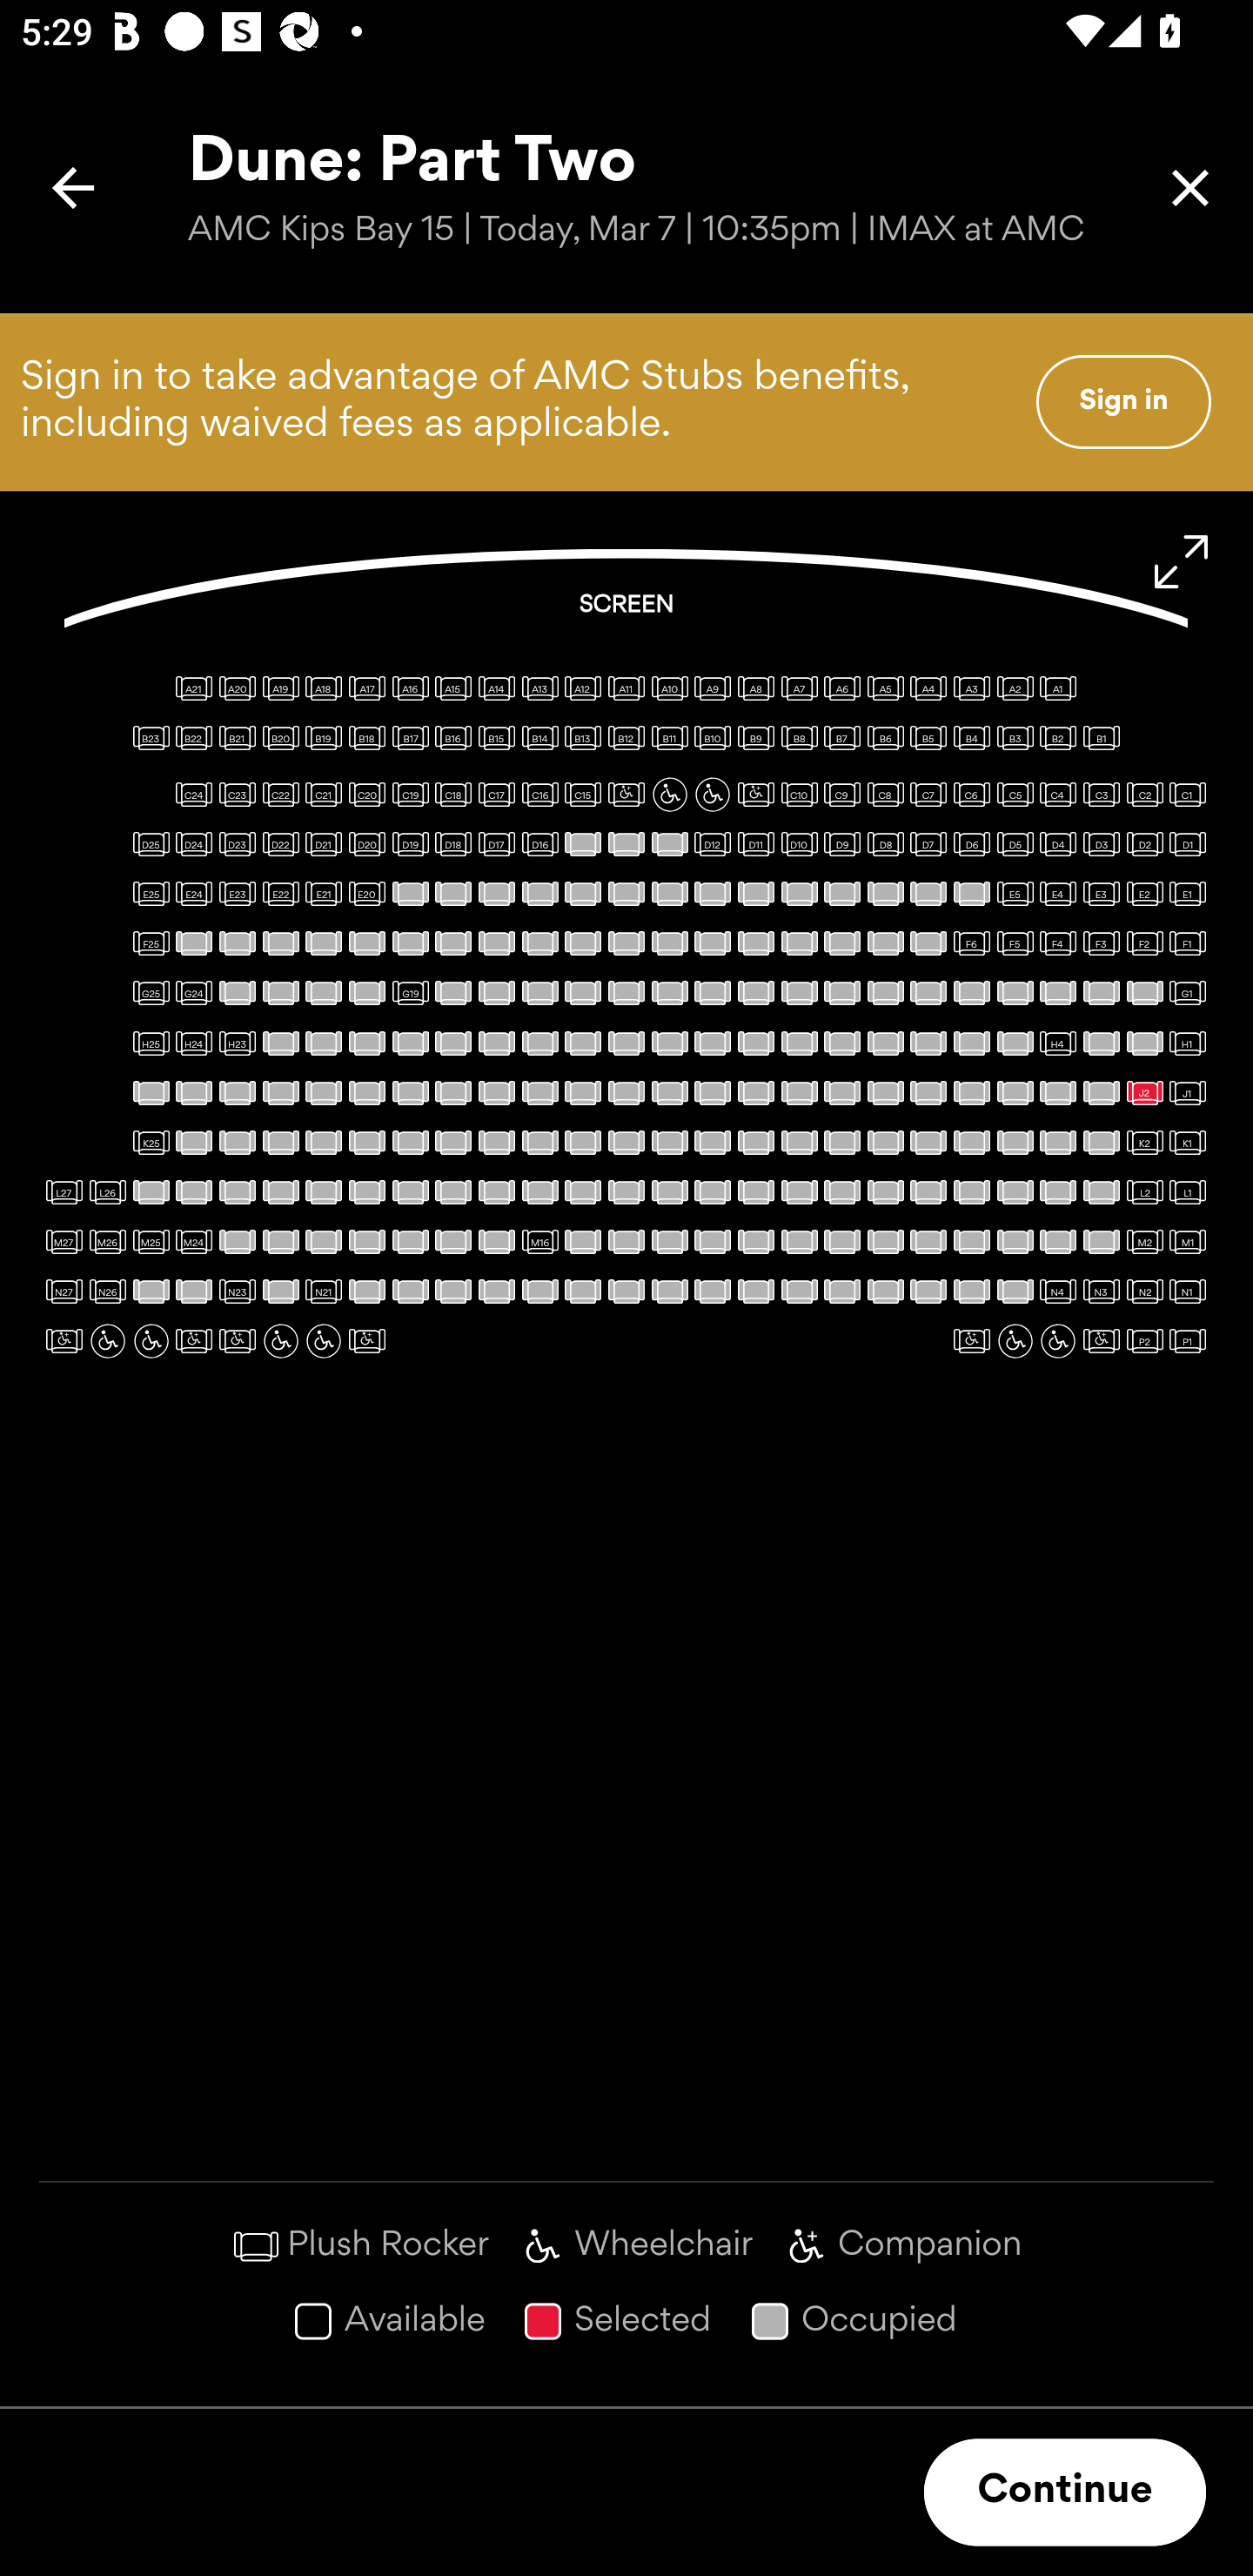 This screenshot has width=1253, height=2576. I want to click on C16, Regular seat, available, so click(540, 795).